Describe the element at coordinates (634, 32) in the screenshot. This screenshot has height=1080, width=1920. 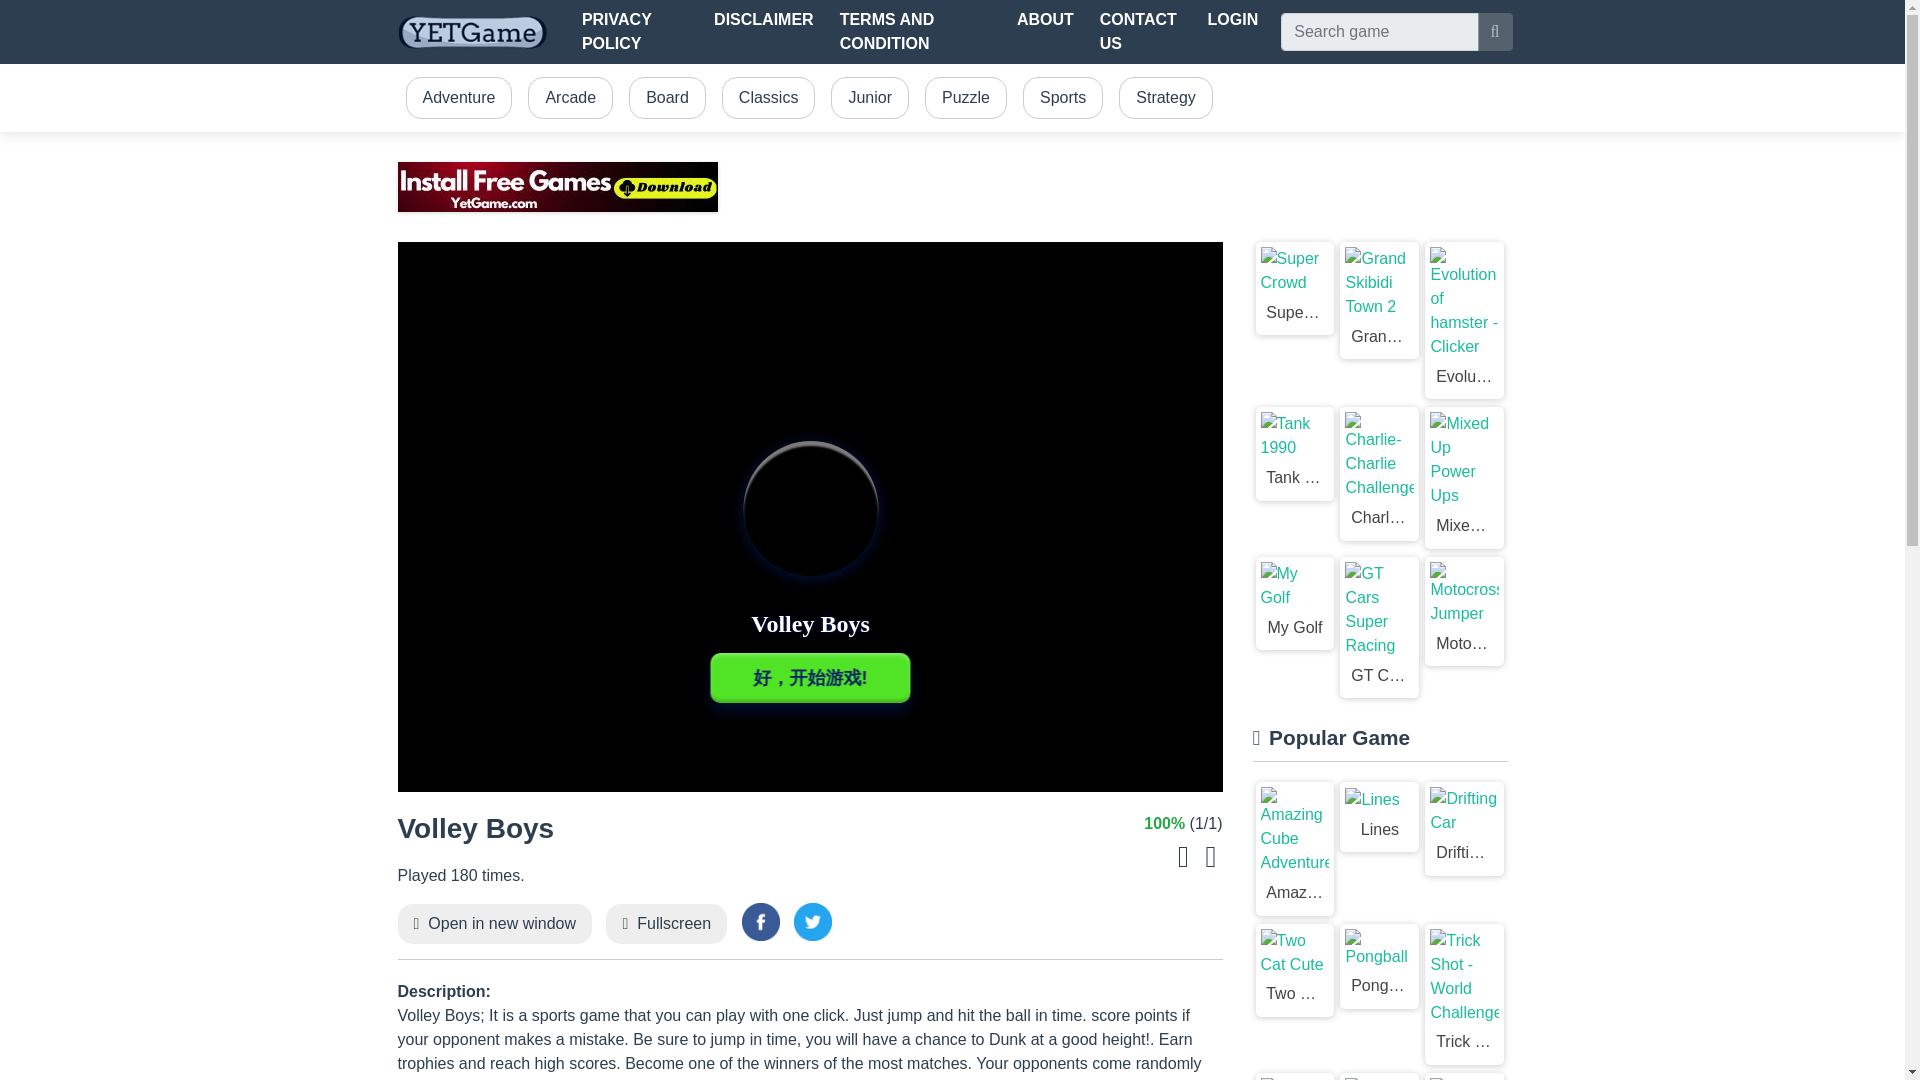
I see `PRIVACY POLICY` at that location.